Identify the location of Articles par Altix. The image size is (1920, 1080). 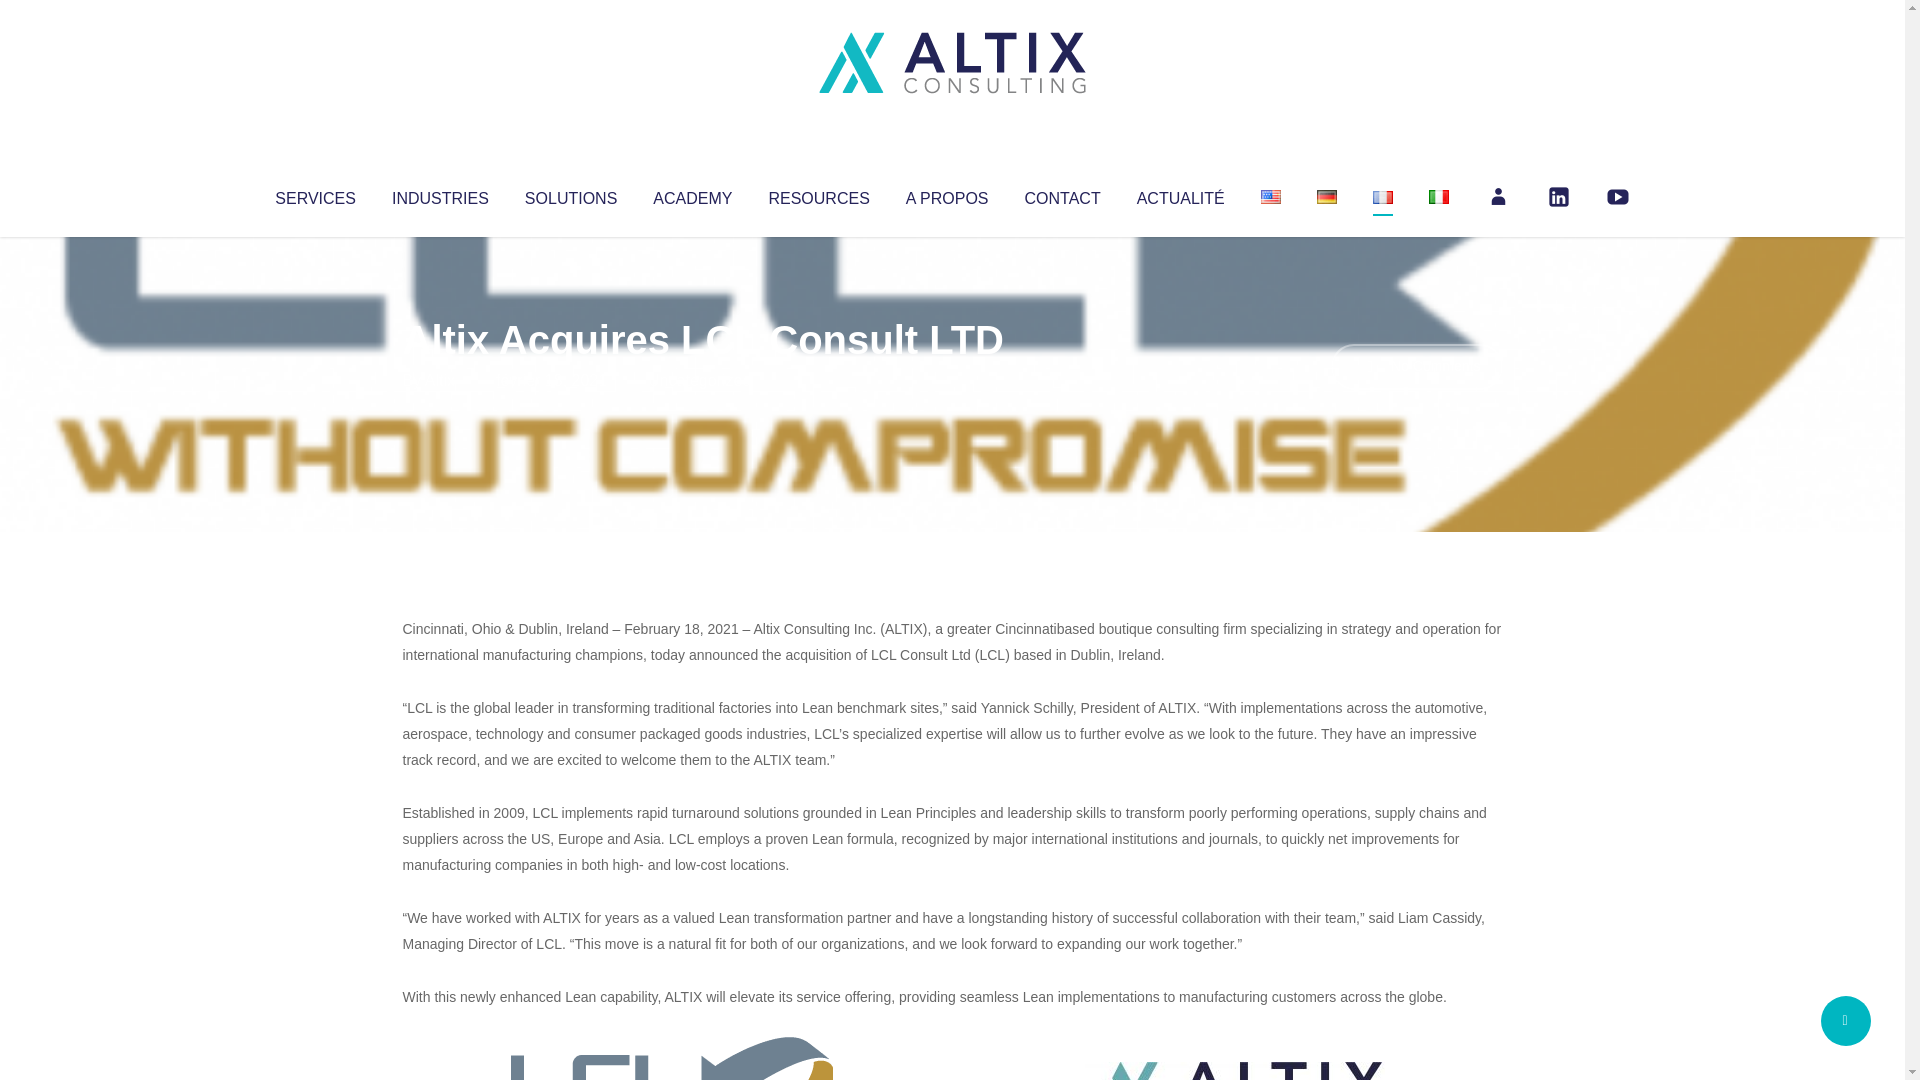
(440, 380).